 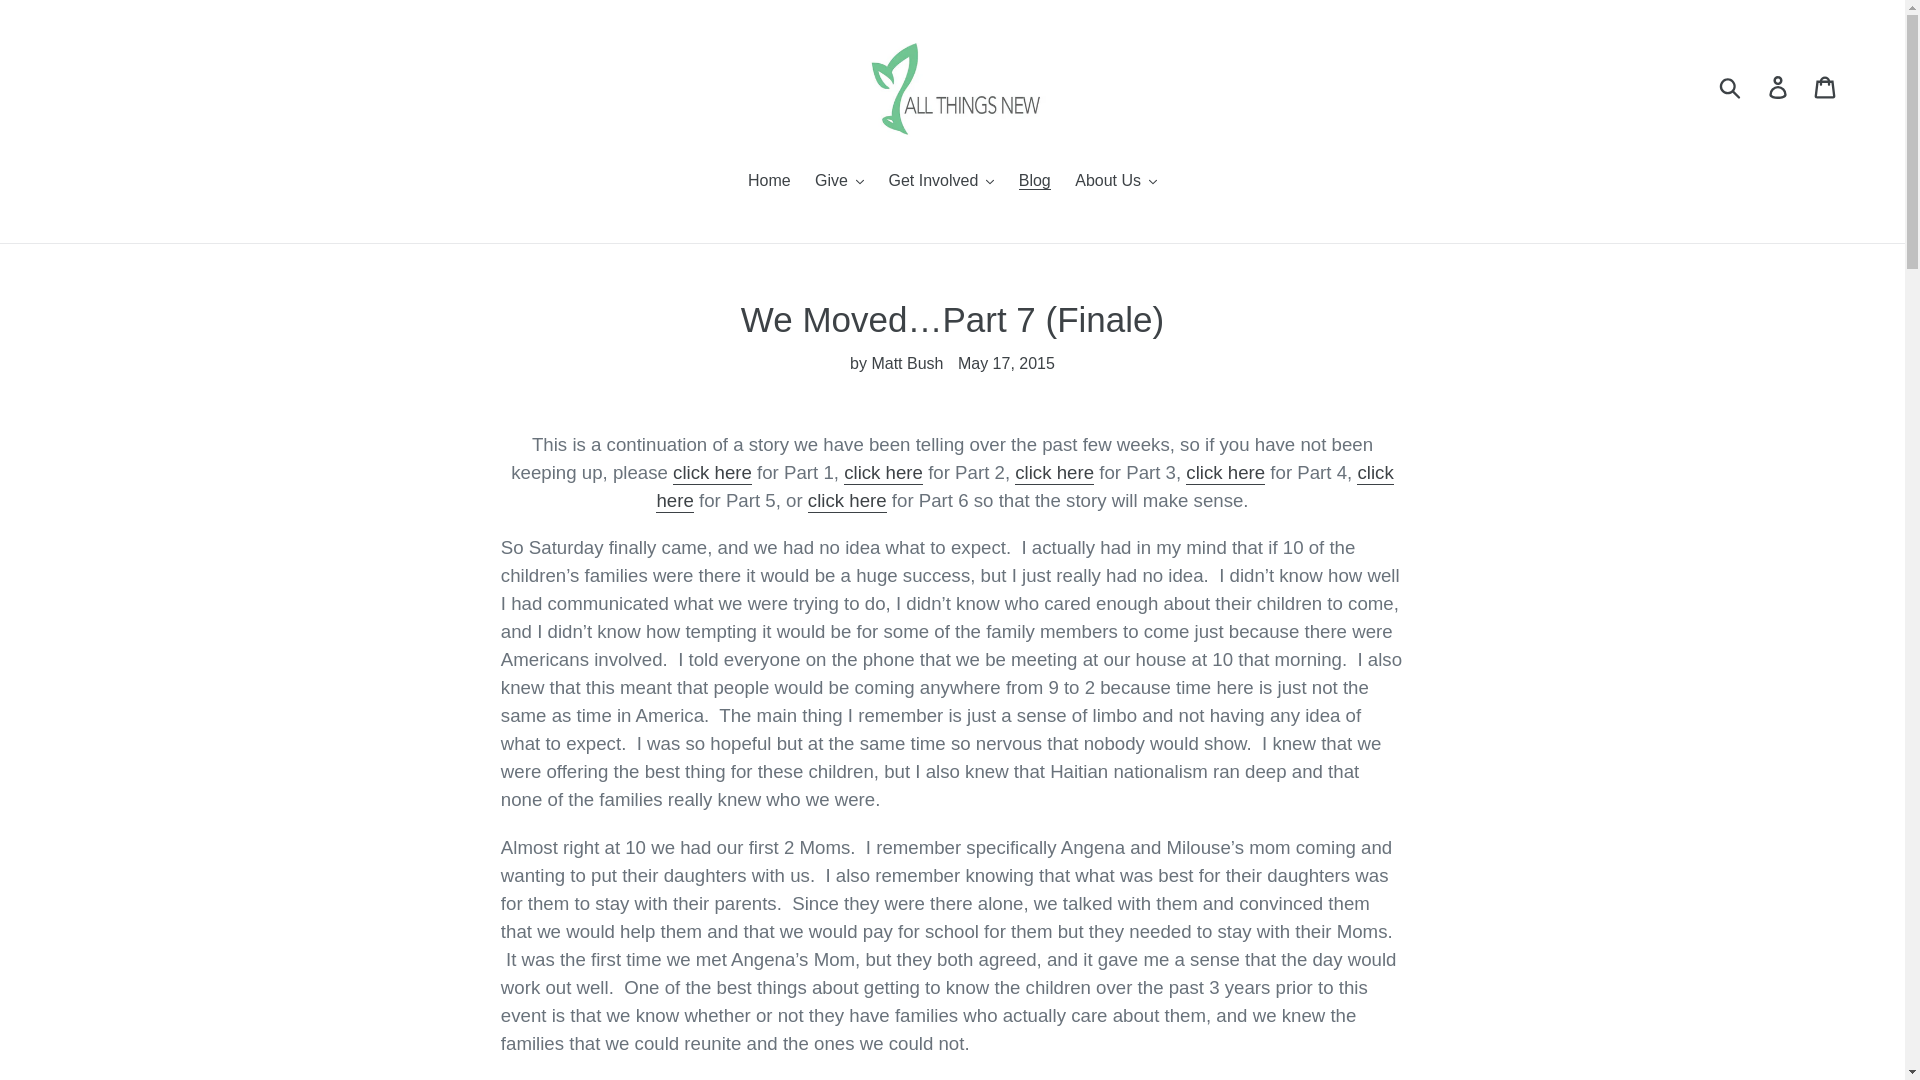 What do you see at coordinates (768, 182) in the screenshot?
I see `Home` at bounding box center [768, 182].